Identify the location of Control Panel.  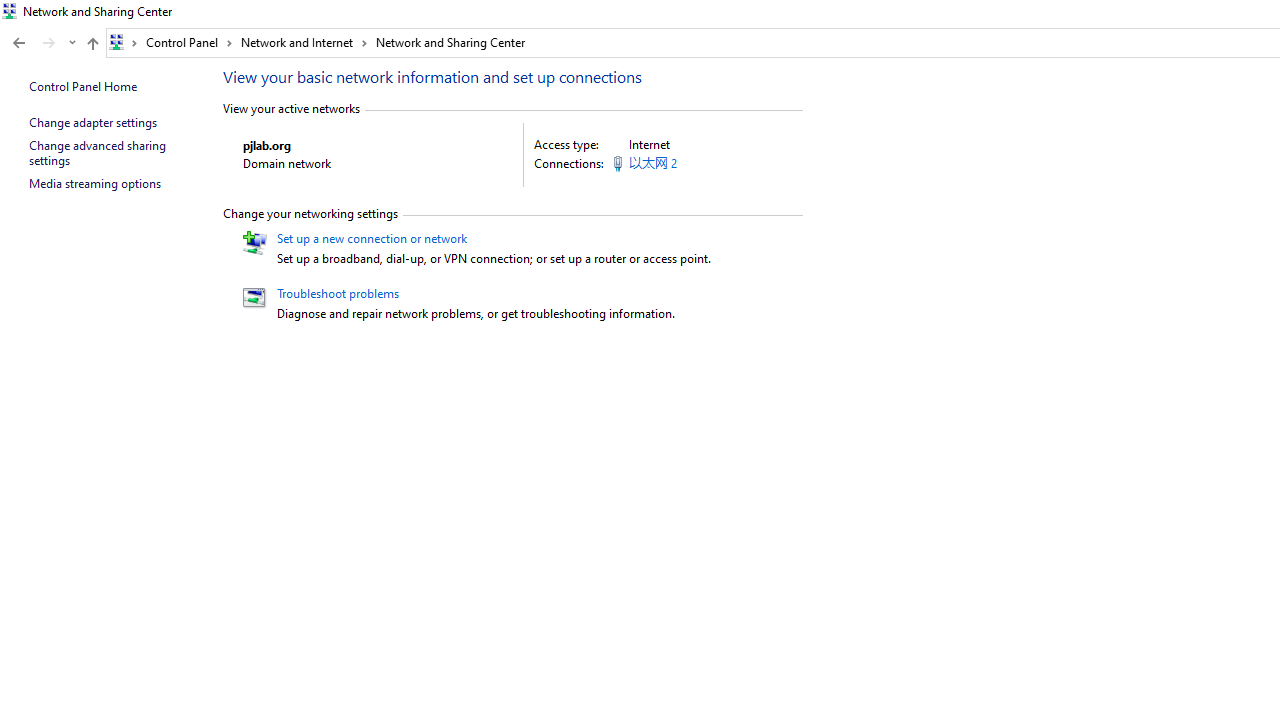
(189, 42).